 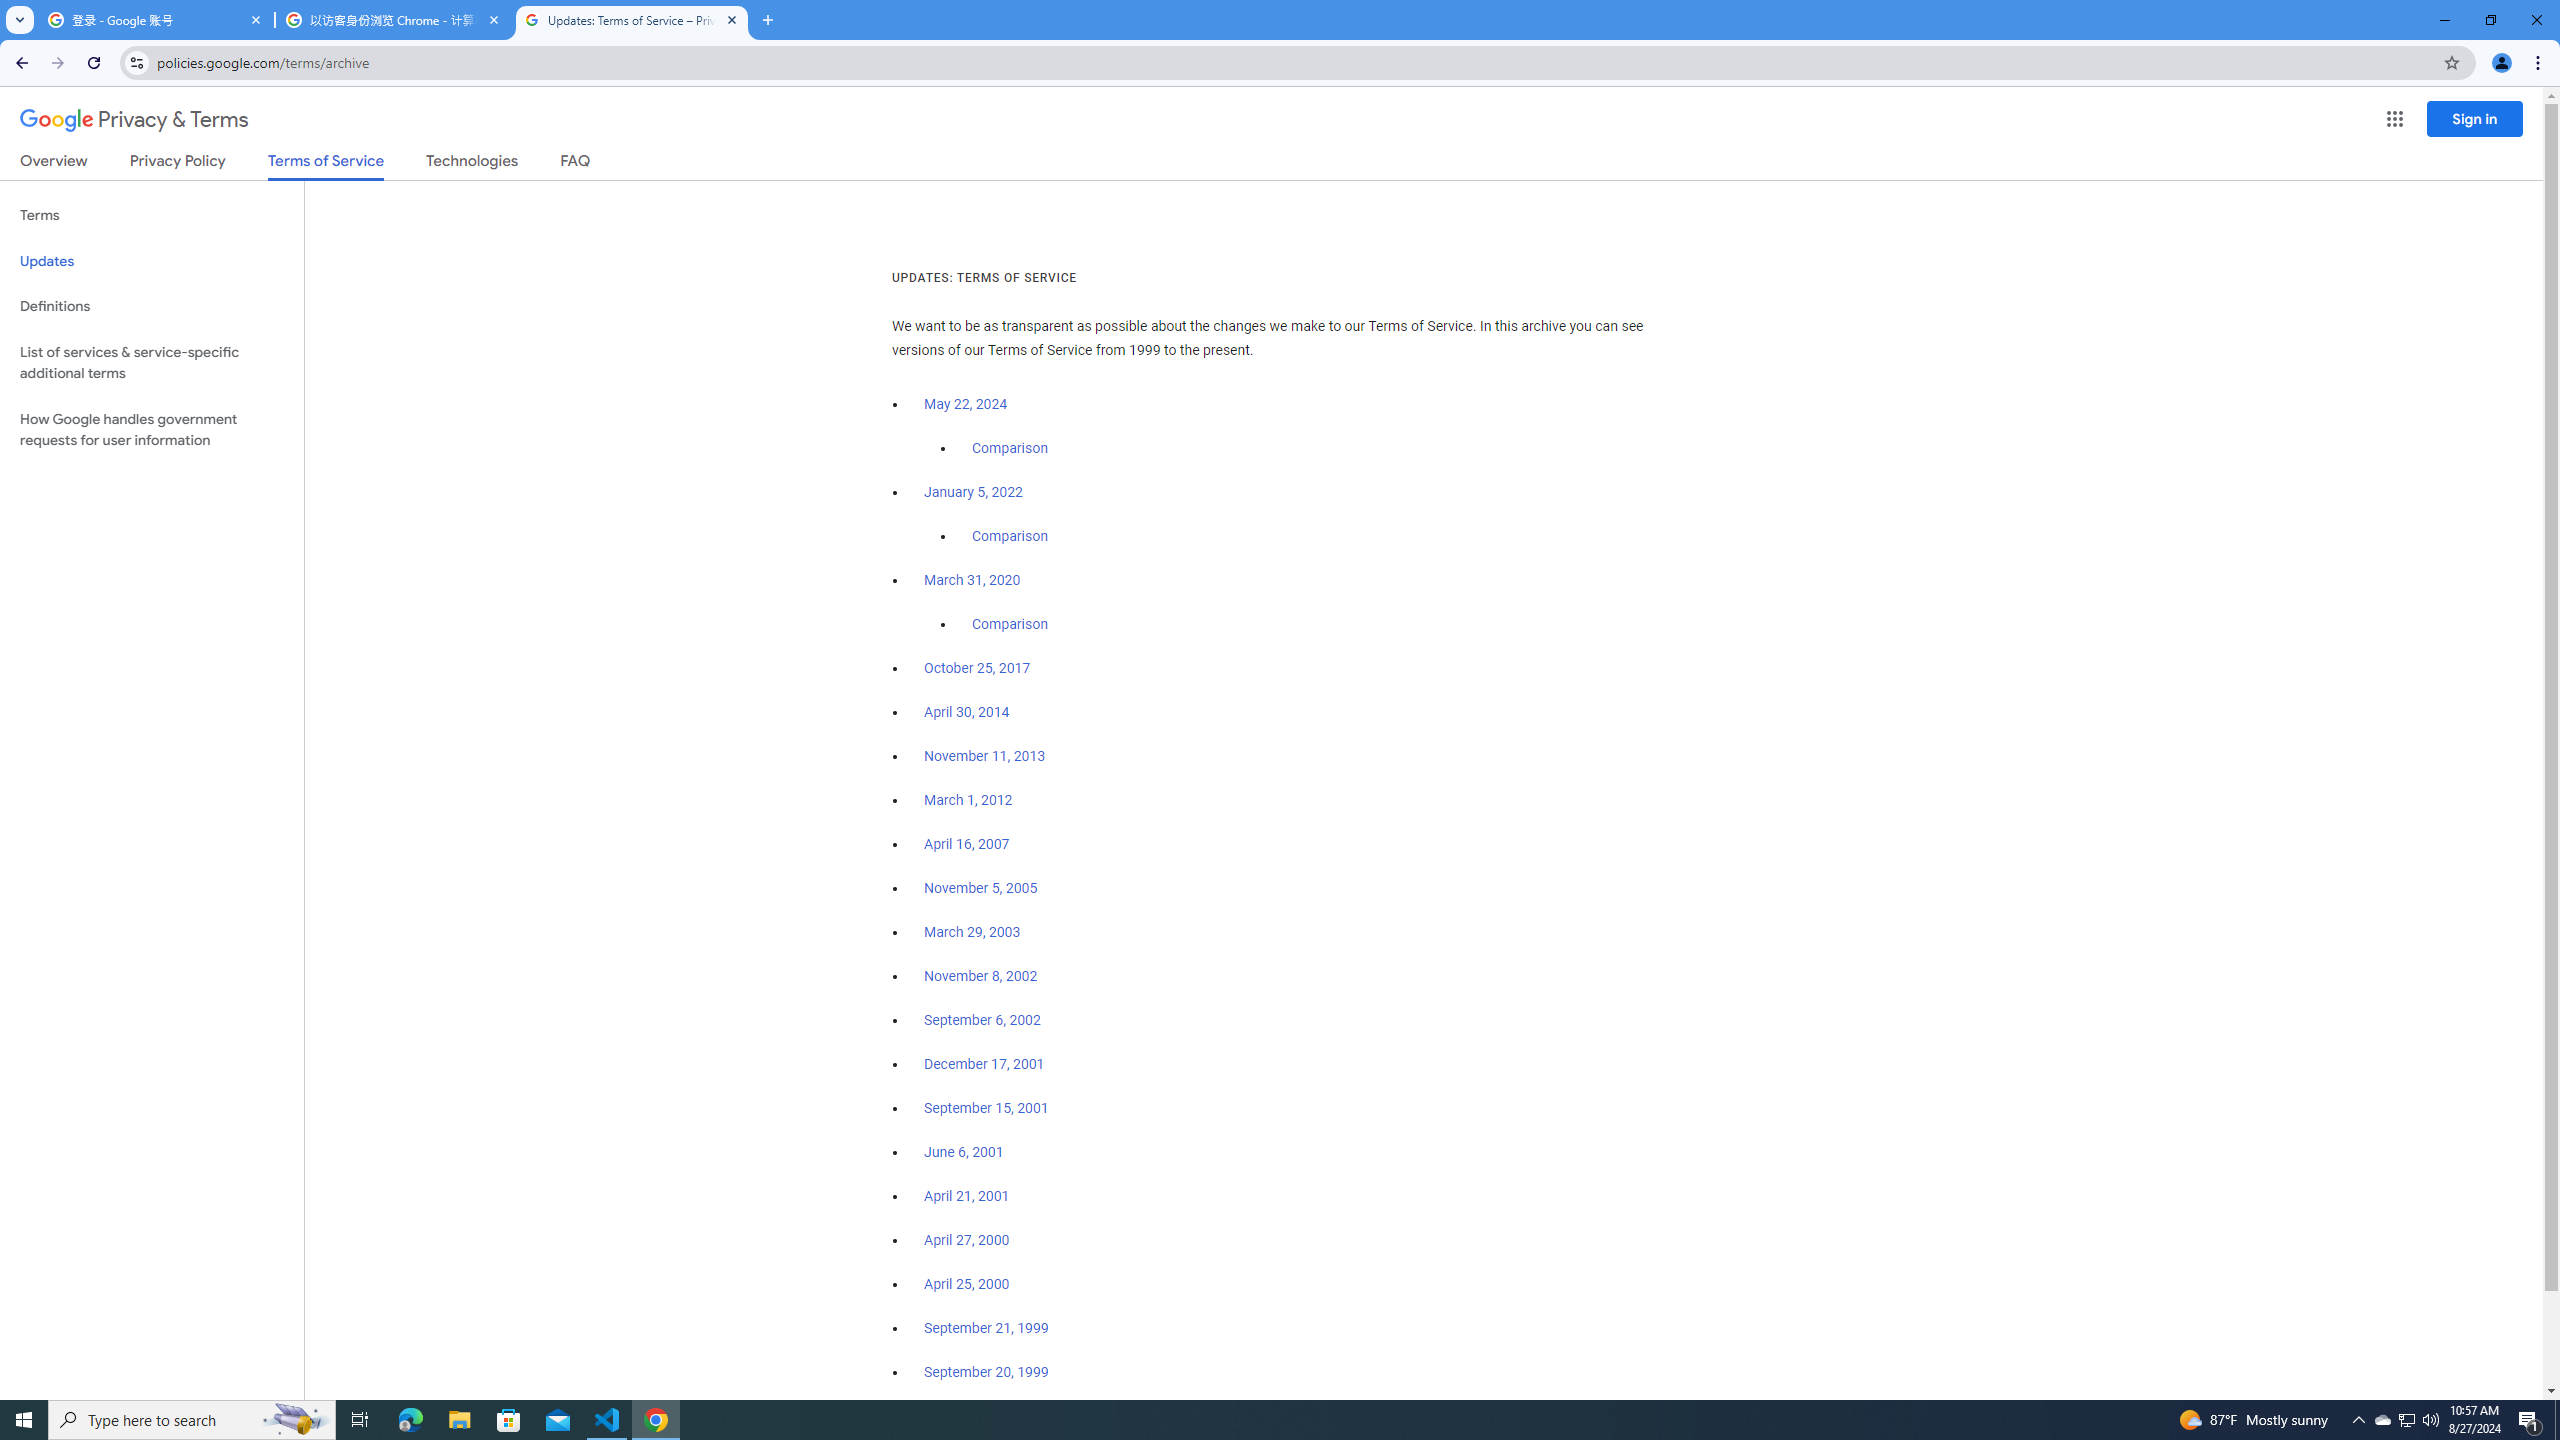 I want to click on December 17, 2001, so click(x=984, y=1064).